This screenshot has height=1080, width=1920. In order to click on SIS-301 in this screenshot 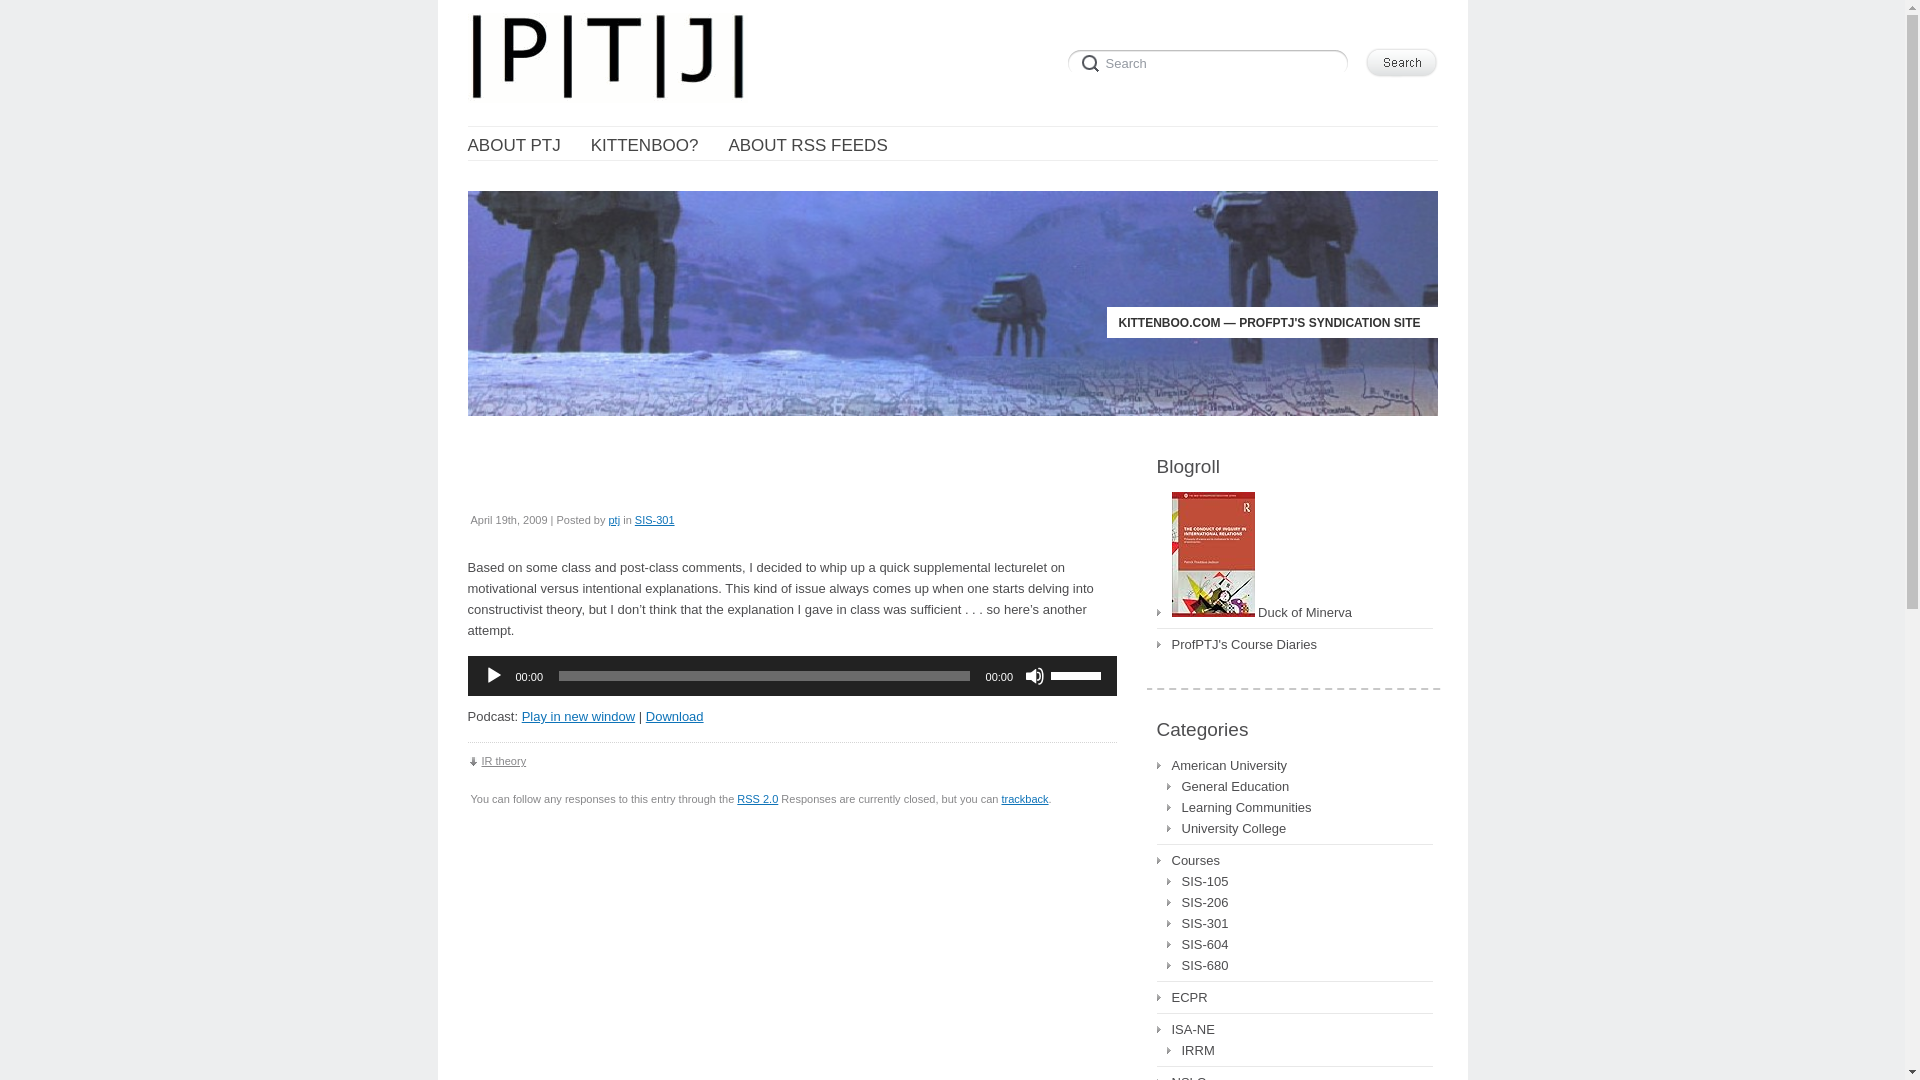, I will do `click(1196, 923)`.